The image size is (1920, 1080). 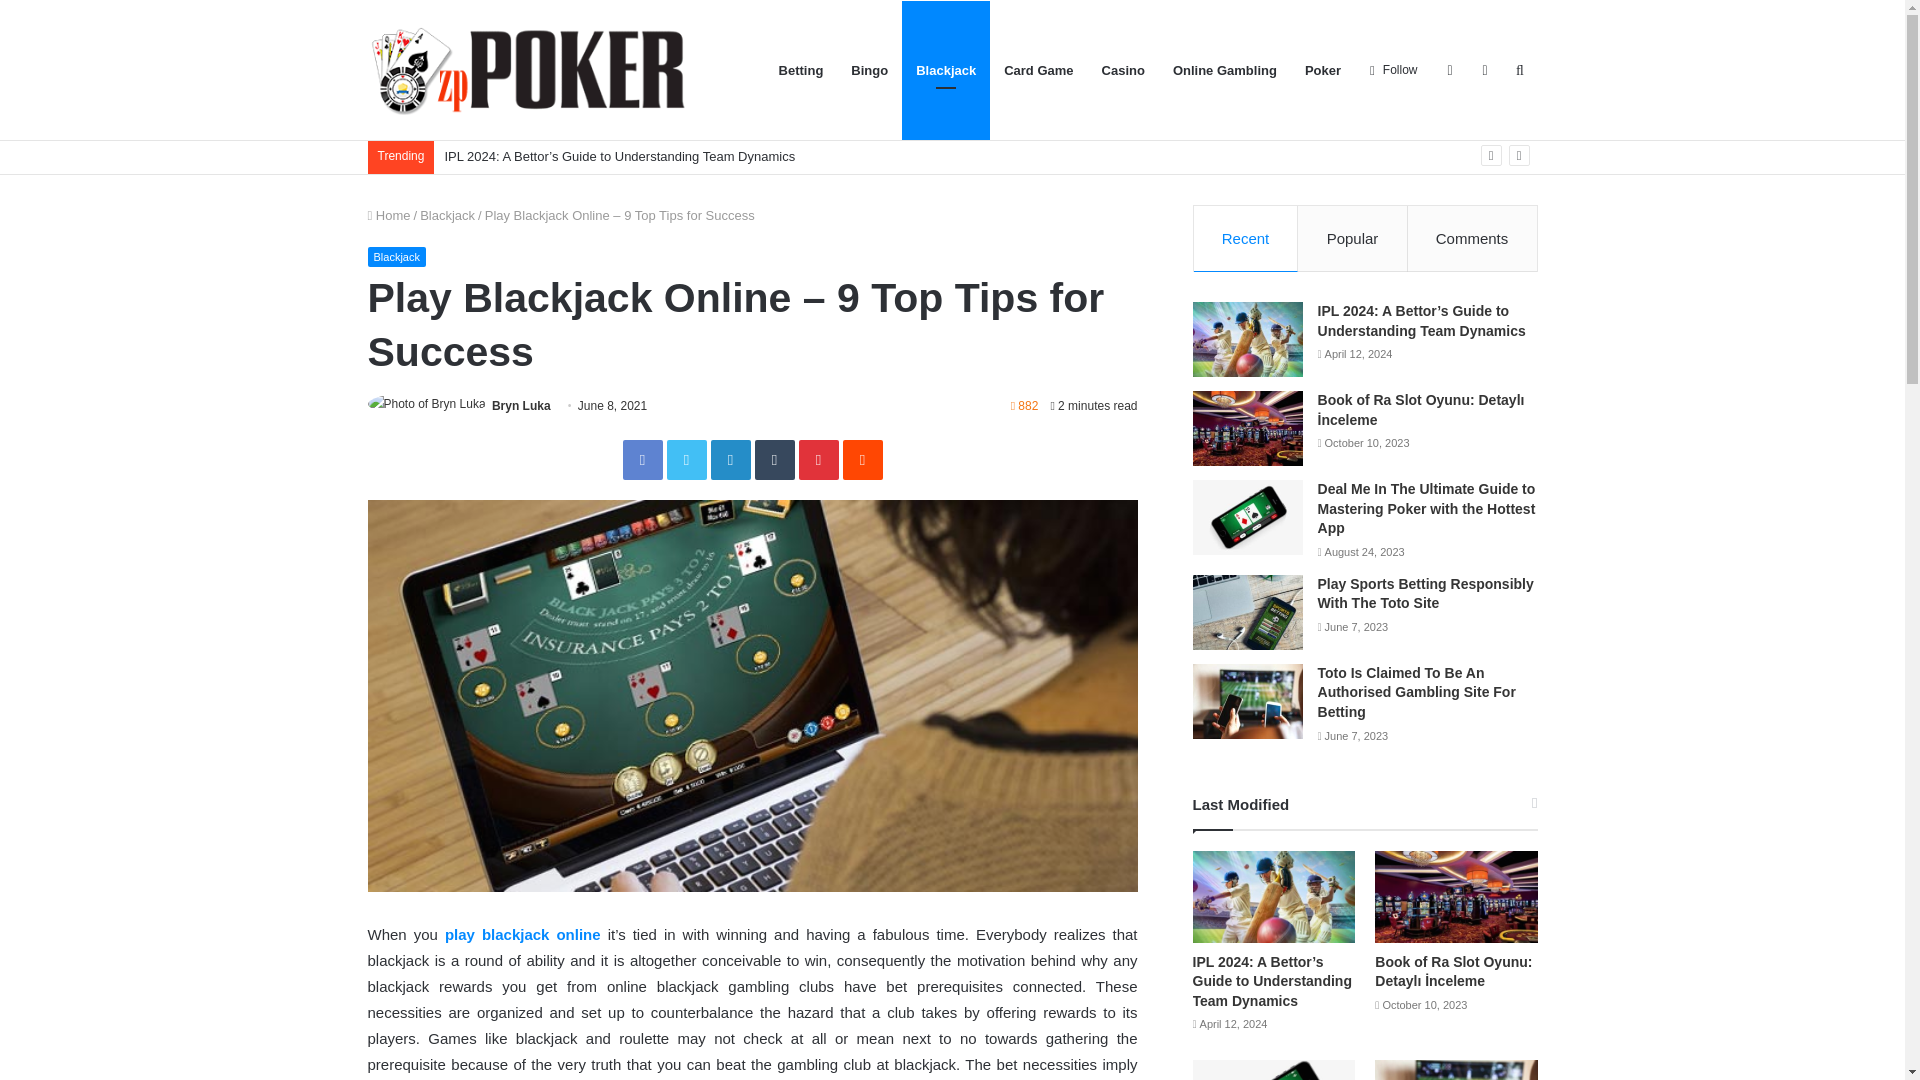 I want to click on Tumblr, so click(x=774, y=459).